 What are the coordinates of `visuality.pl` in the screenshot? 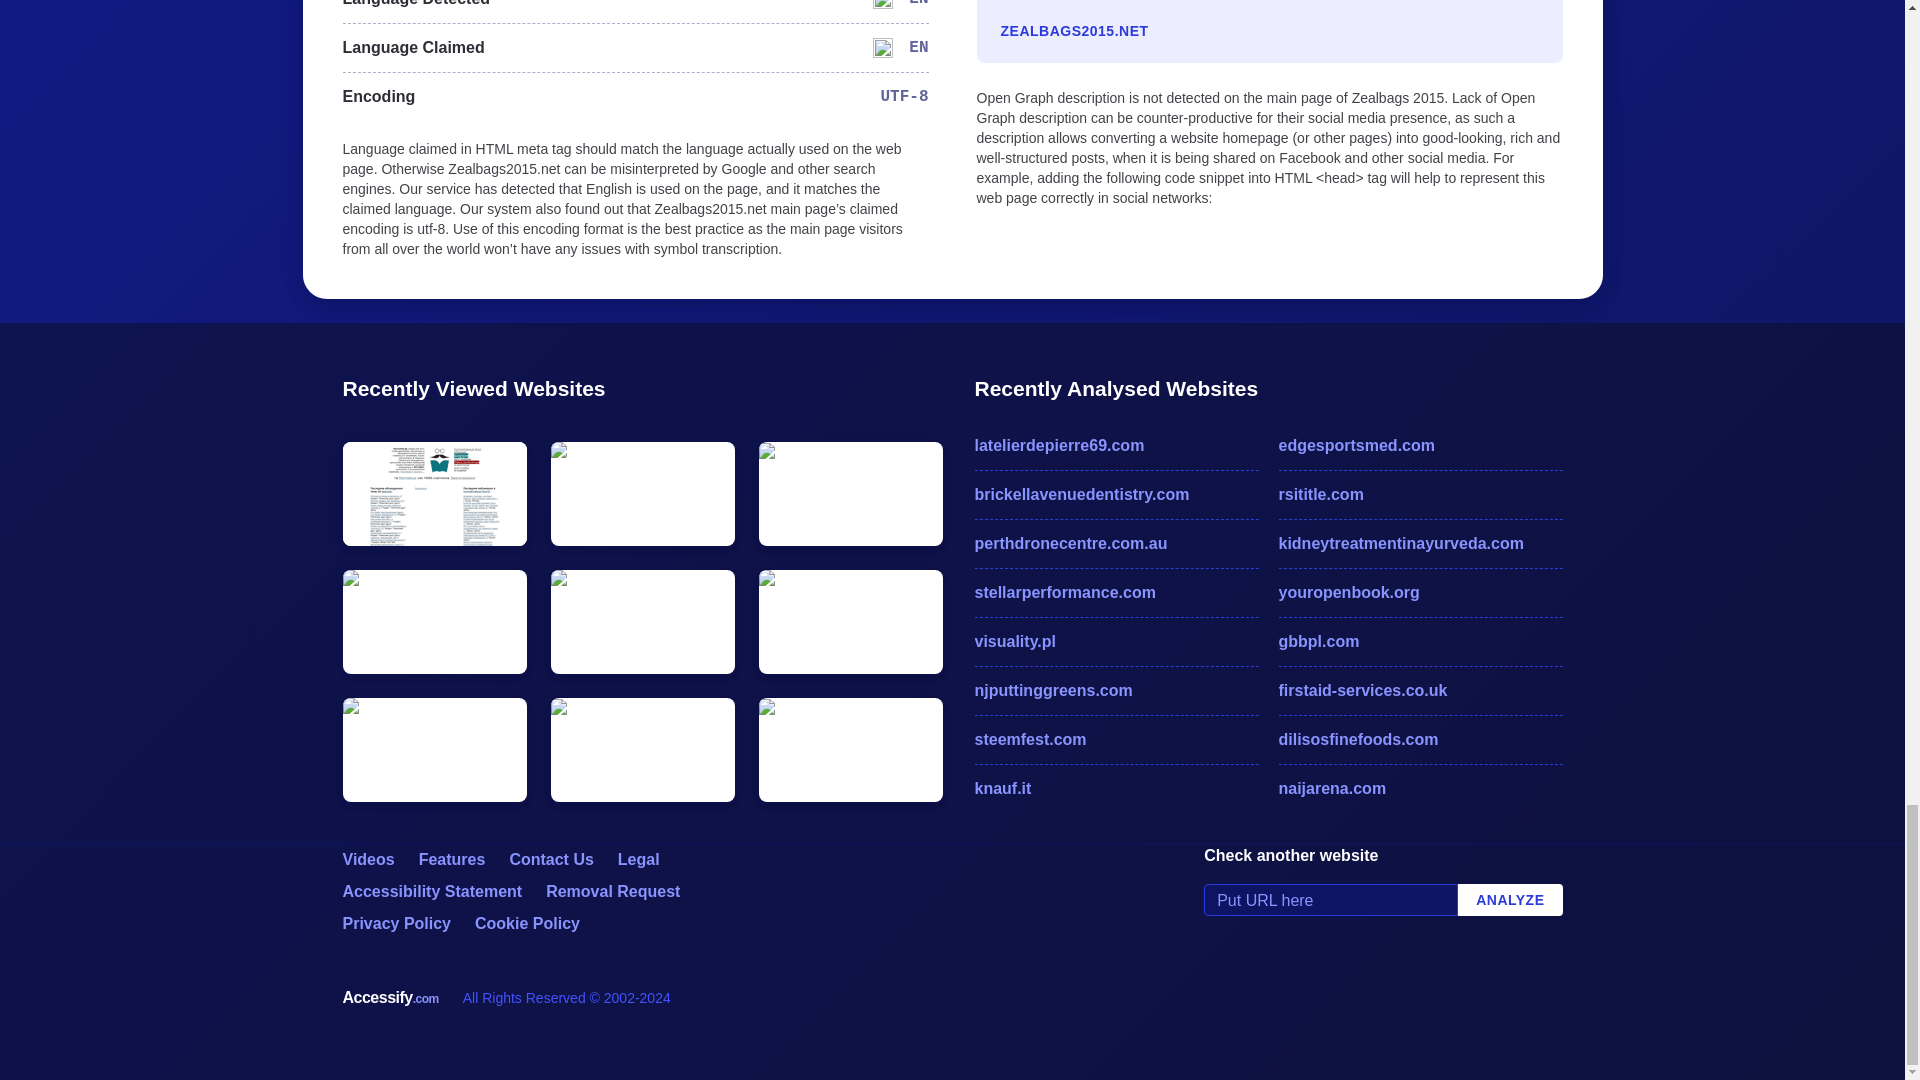 It's located at (1115, 642).